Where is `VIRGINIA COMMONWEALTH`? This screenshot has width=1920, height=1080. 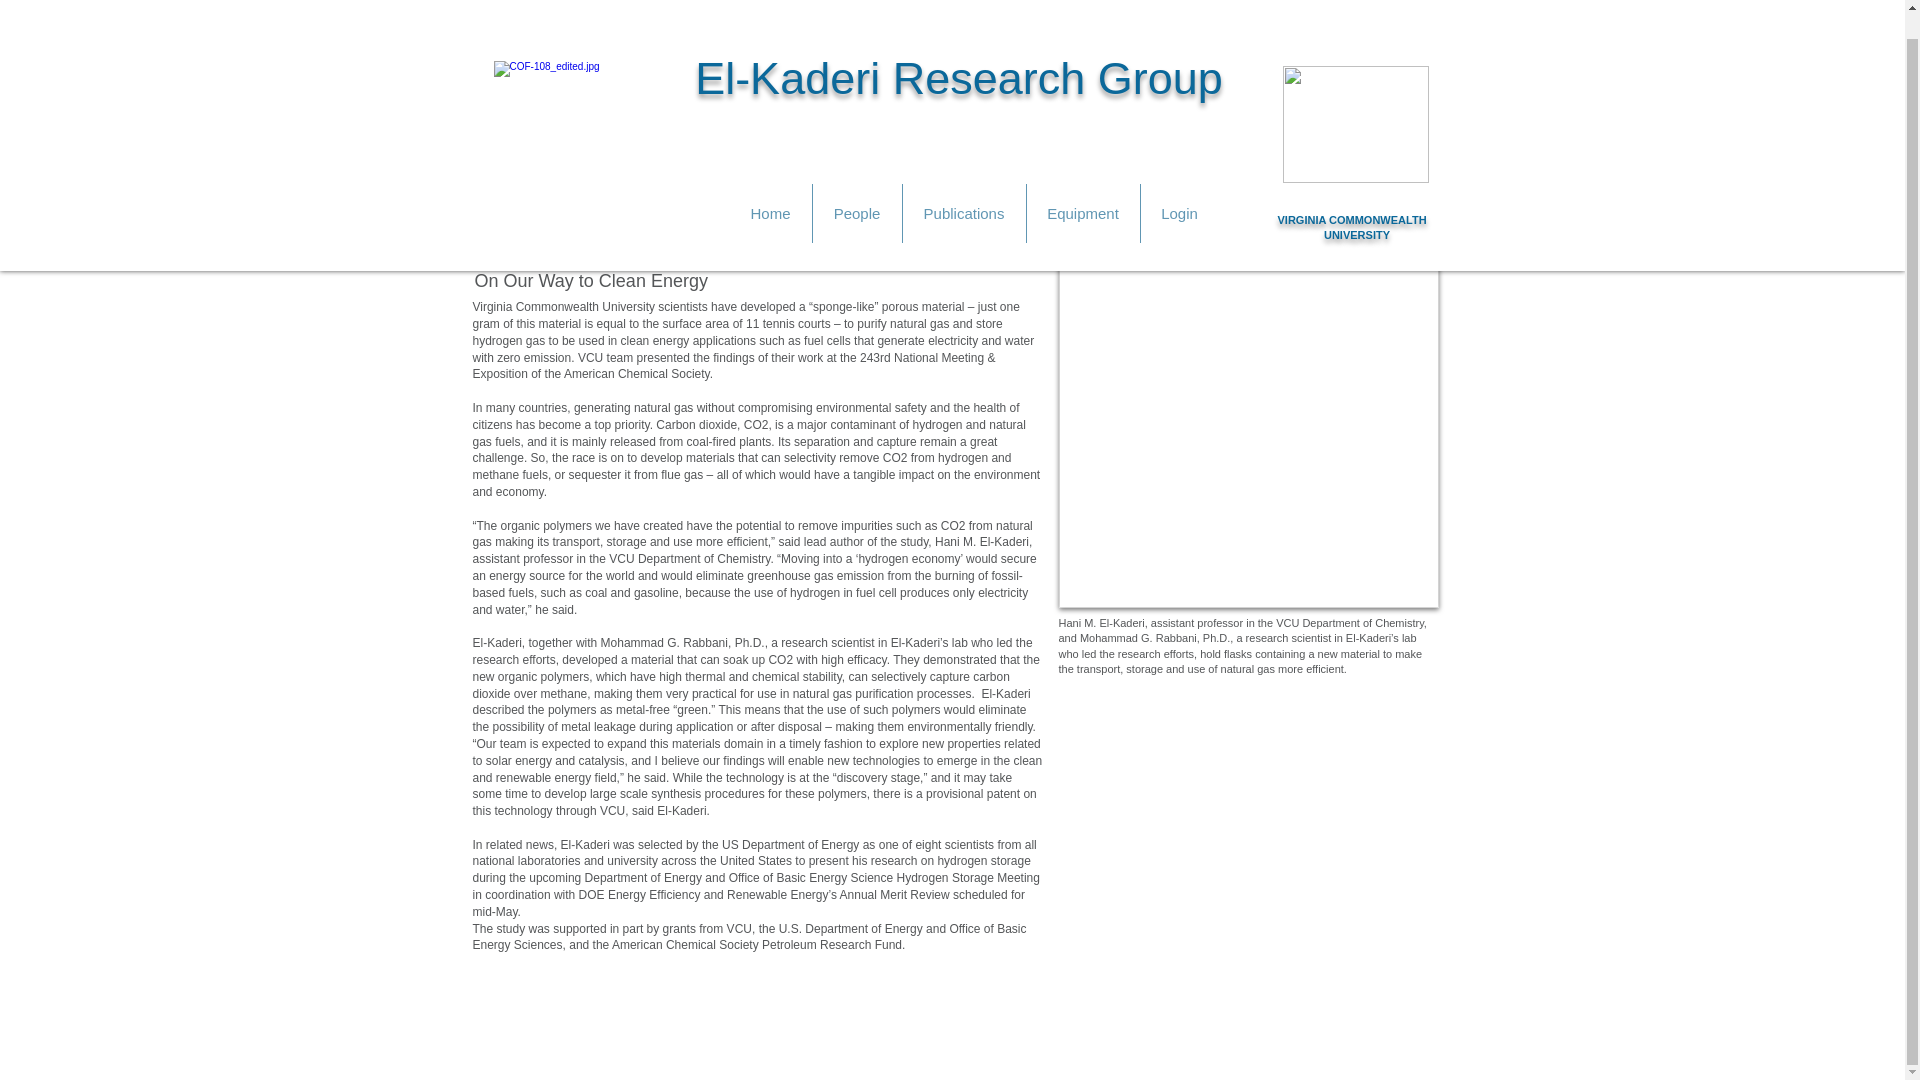
VIRGINIA COMMONWEALTH is located at coordinates (1352, 194).